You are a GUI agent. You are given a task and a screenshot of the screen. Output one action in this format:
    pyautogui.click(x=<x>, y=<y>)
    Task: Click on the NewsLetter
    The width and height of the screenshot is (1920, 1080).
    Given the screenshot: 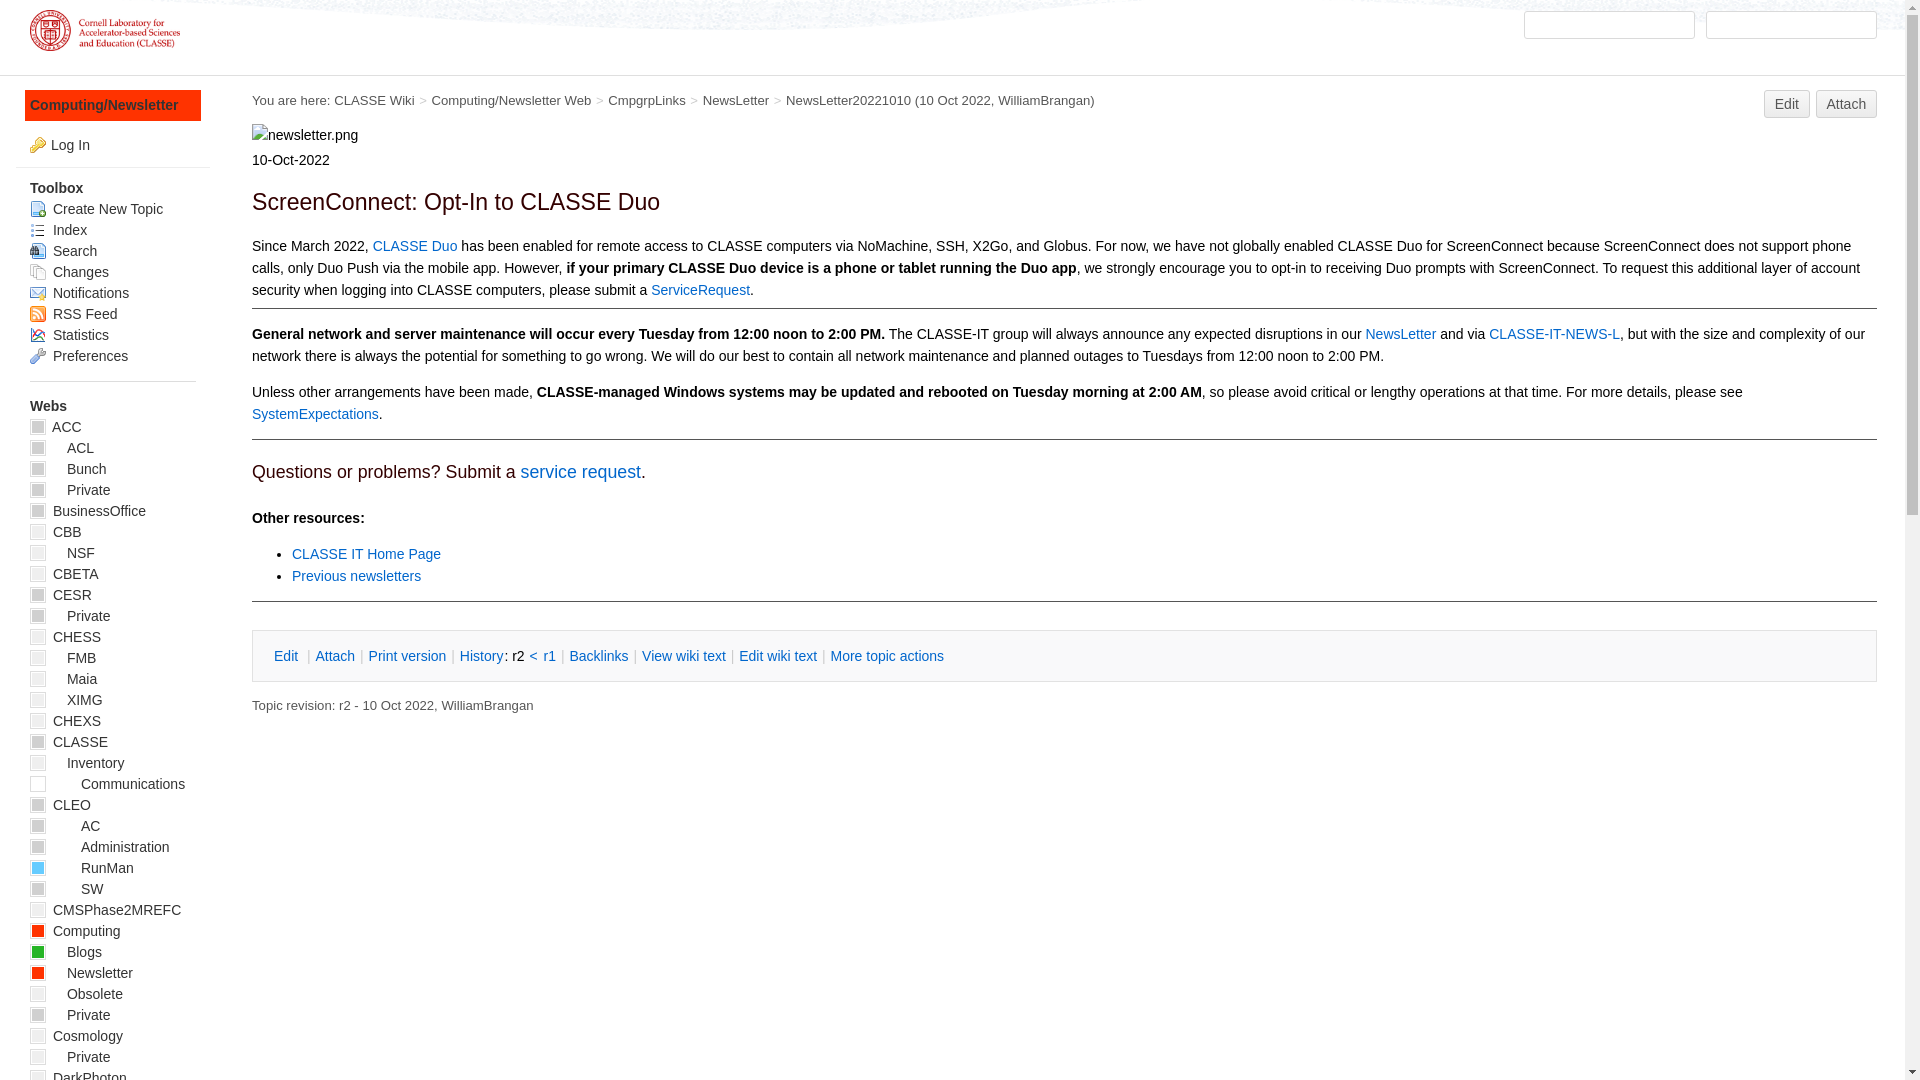 What is the action you would take?
    pyautogui.click(x=736, y=100)
    